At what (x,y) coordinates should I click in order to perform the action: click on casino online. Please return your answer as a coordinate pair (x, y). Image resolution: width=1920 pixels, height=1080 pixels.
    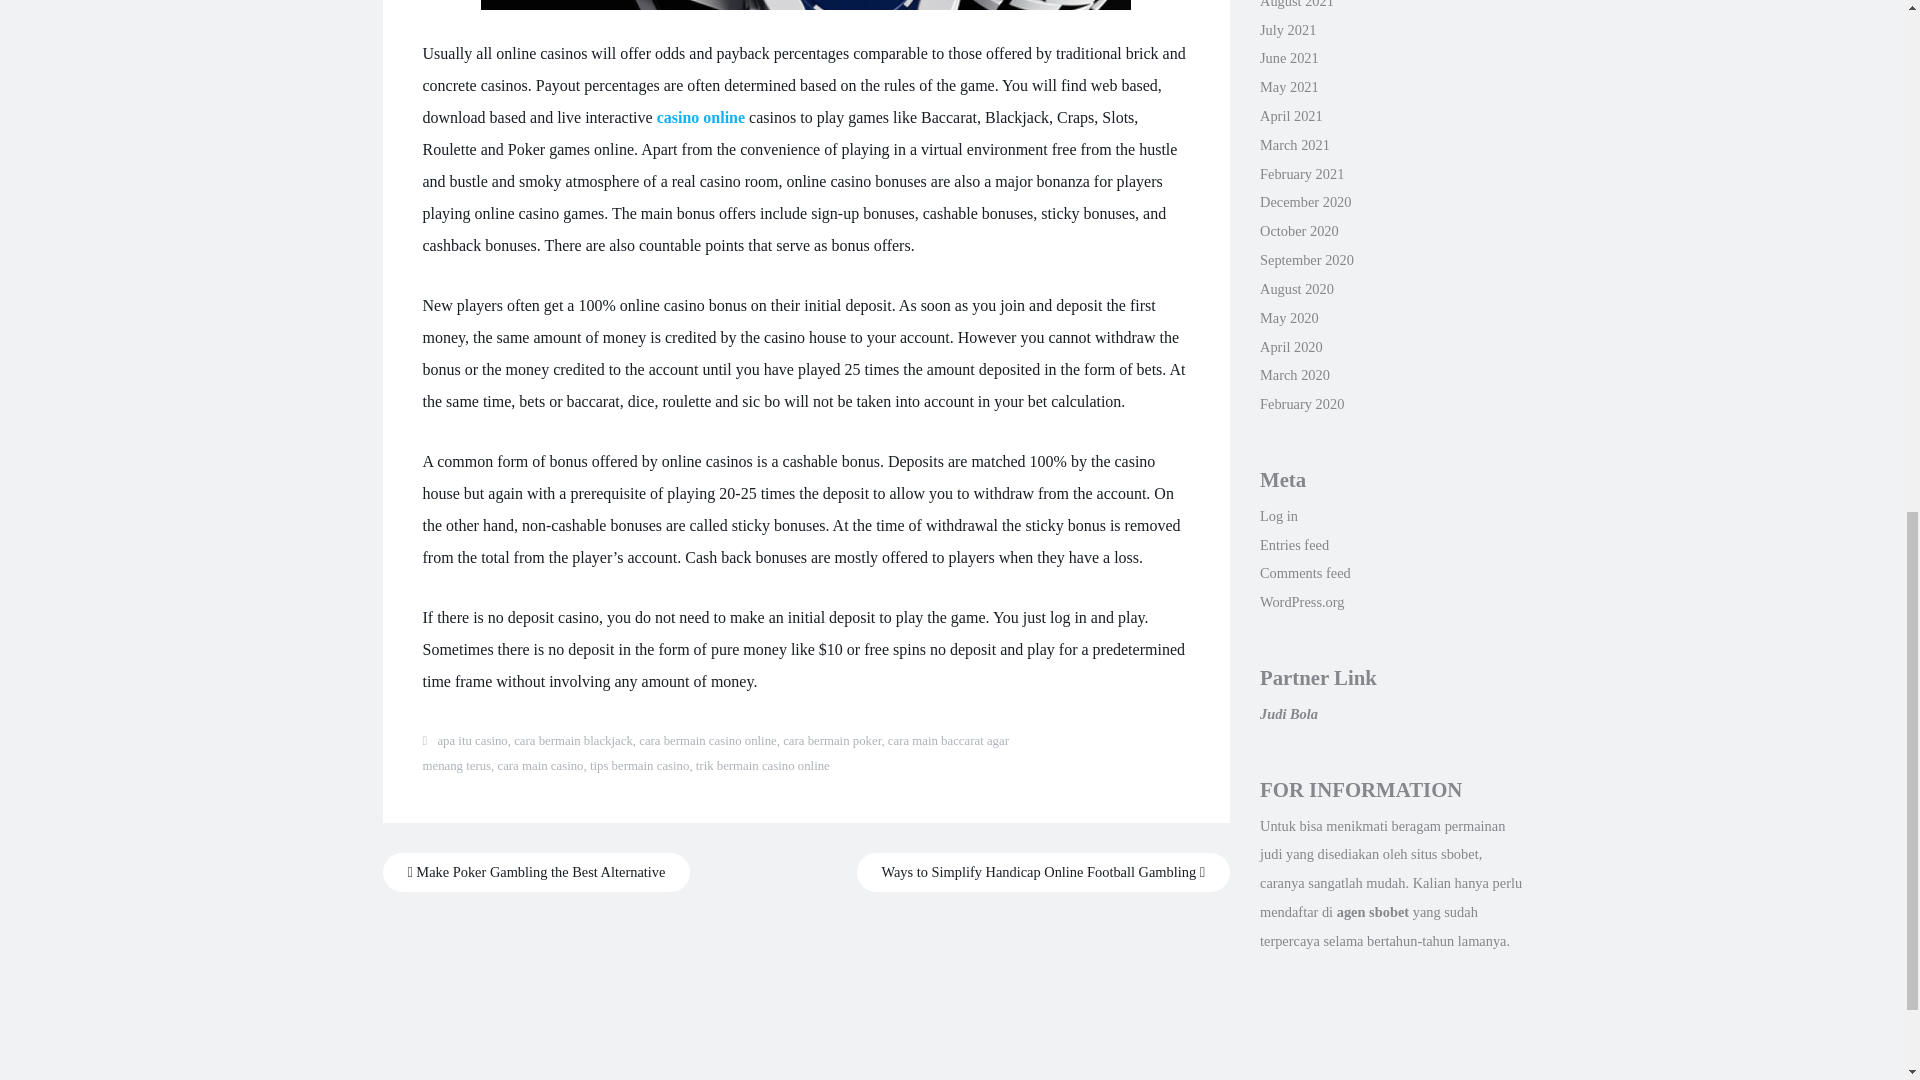
    Looking at the image, I should click on (700, 118).